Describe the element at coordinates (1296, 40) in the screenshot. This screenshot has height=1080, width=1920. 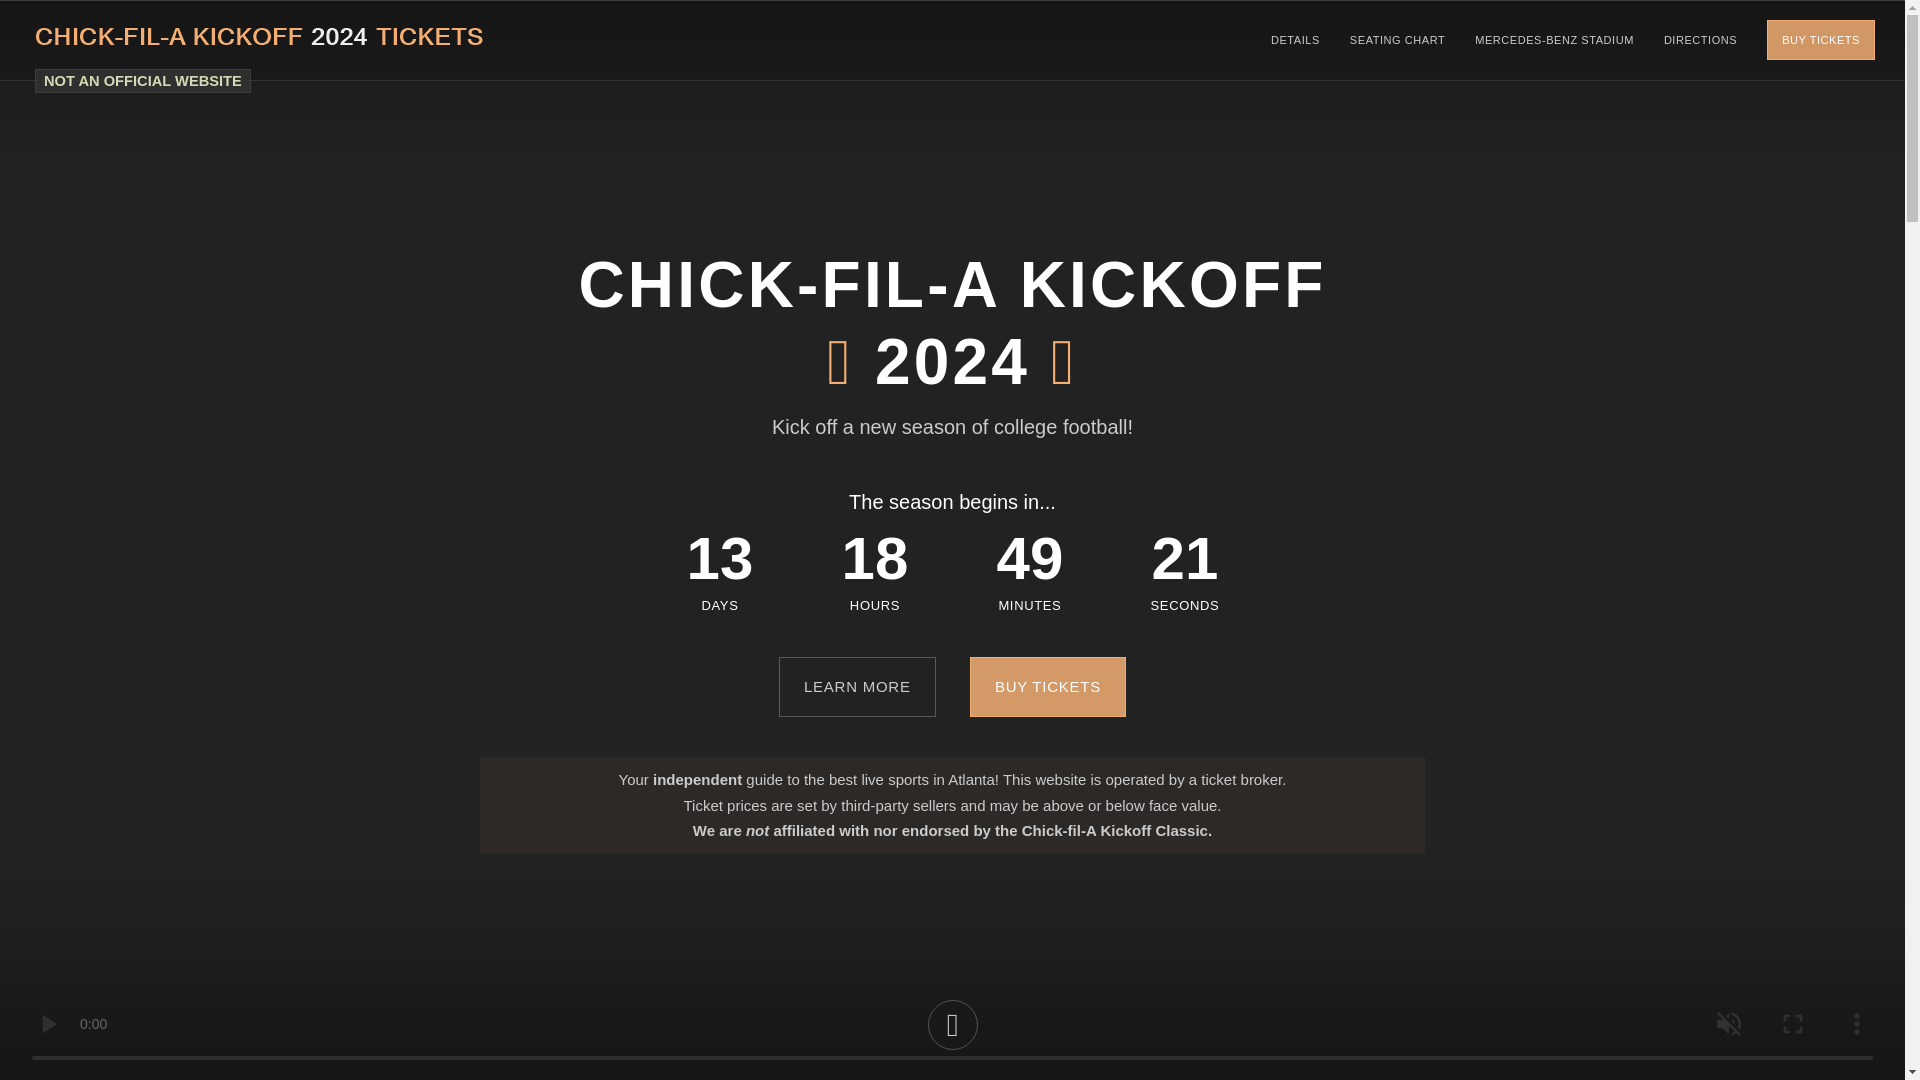
I see `DETAILS` at that location.